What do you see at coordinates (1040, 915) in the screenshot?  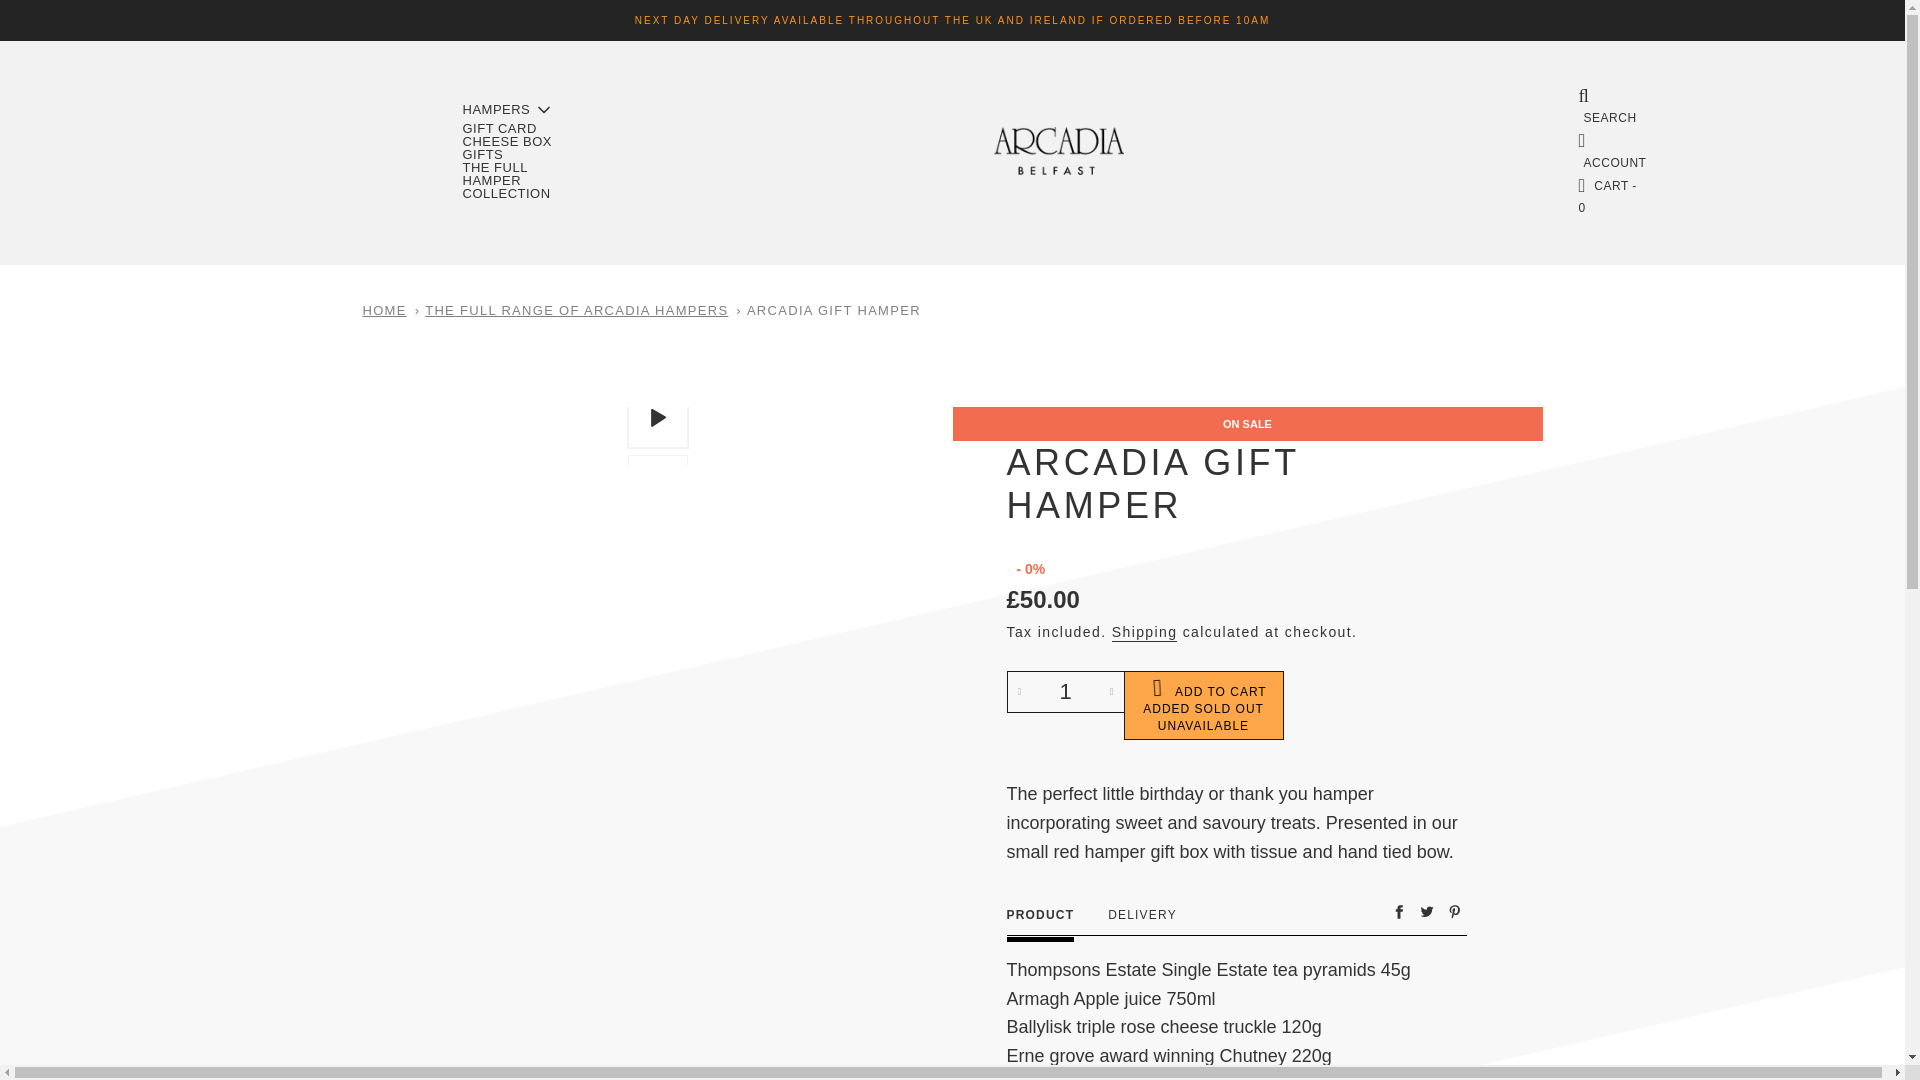 I see `PRODUCT` at bounding box center [1040, 915].